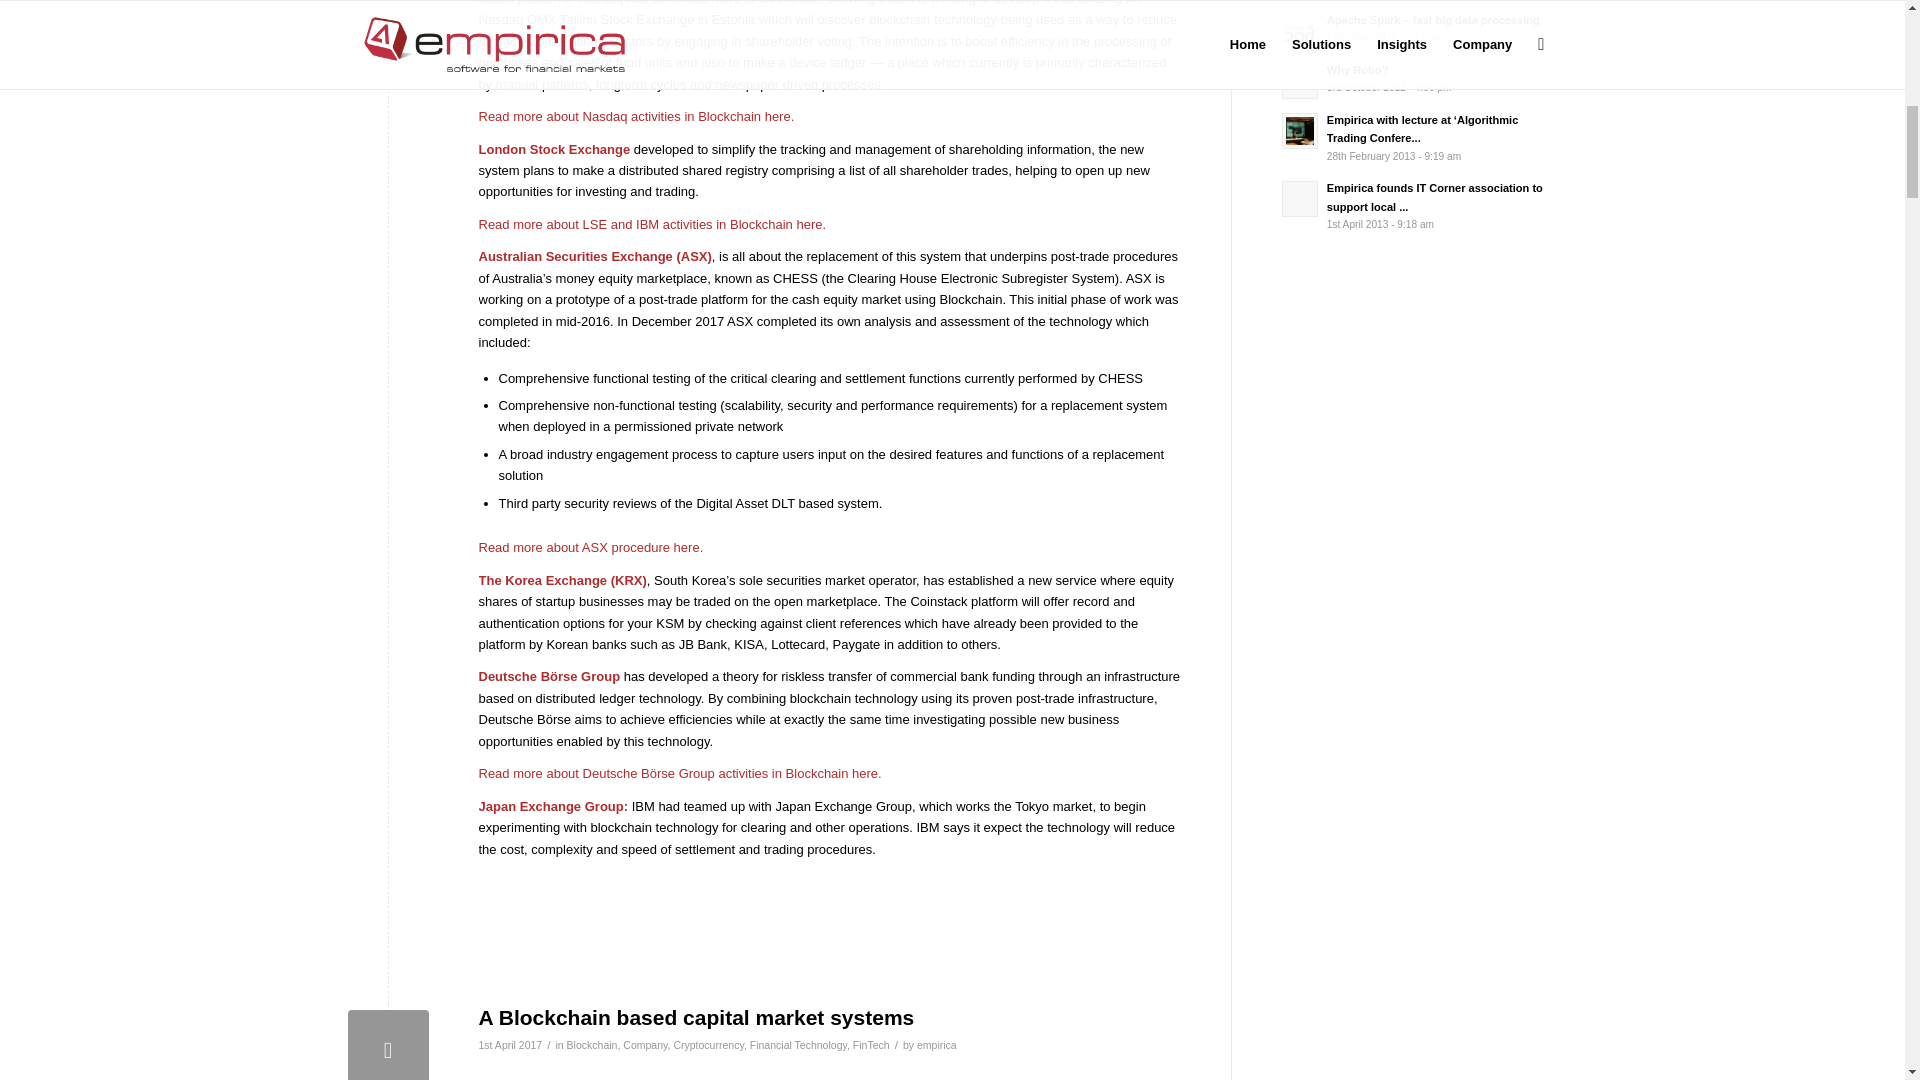 This screenshot has height=1080, width=1920. I want to click on Posts by empirica, so click(936, 1044).